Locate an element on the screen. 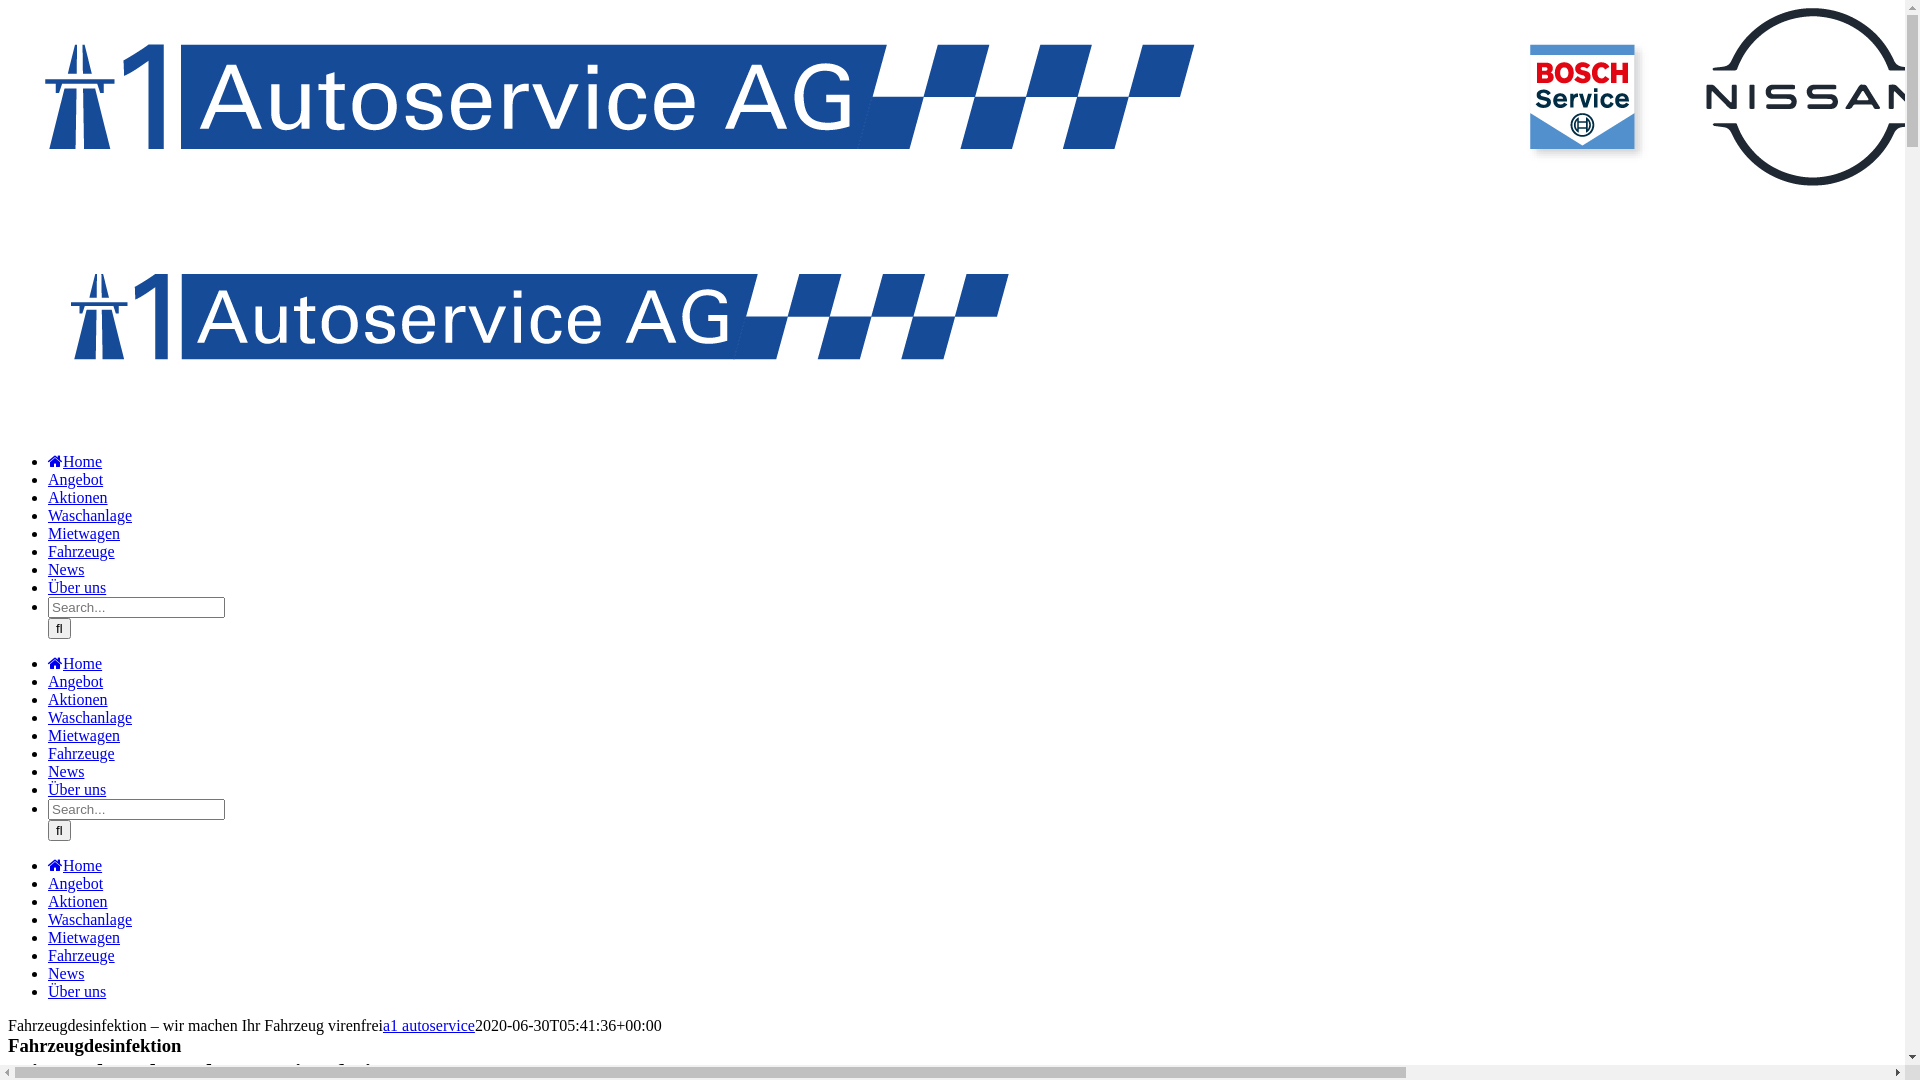 The height and width of the screenshot is (1080, 1920). a1 autoservice is located at coordinates (429, 1026).